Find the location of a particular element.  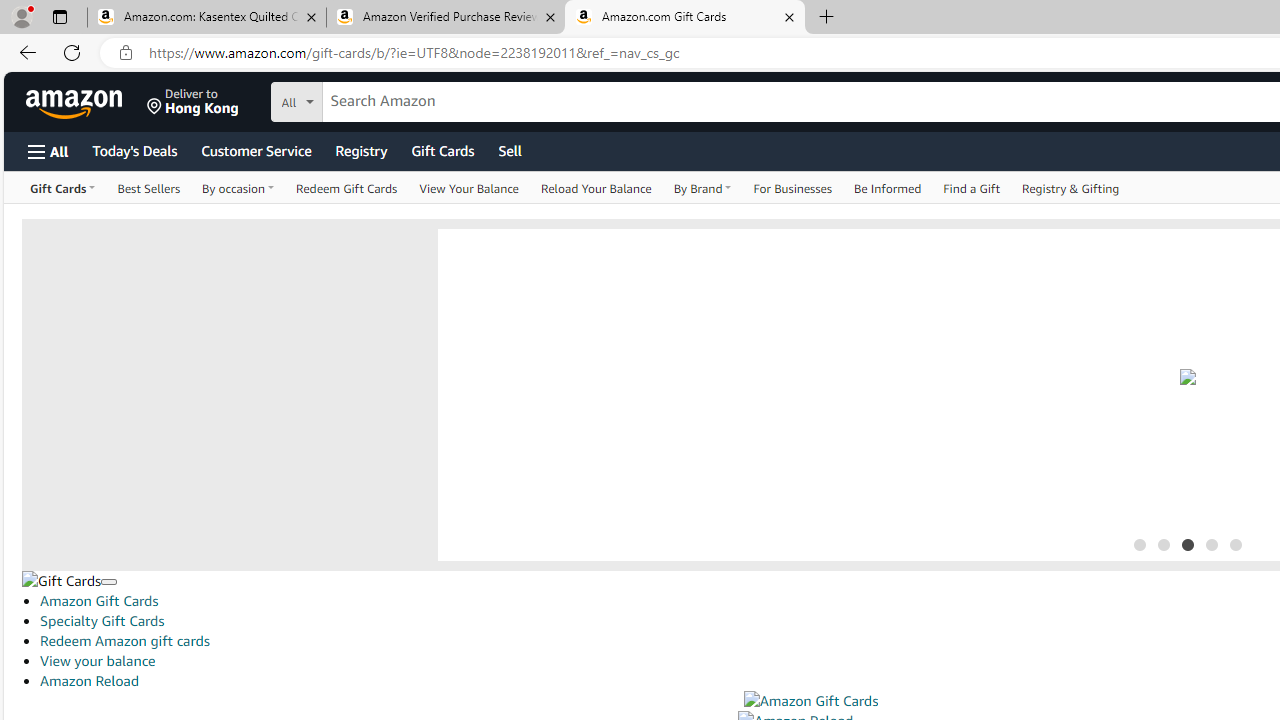

Find a Gift is located at coordinates (972, 188).